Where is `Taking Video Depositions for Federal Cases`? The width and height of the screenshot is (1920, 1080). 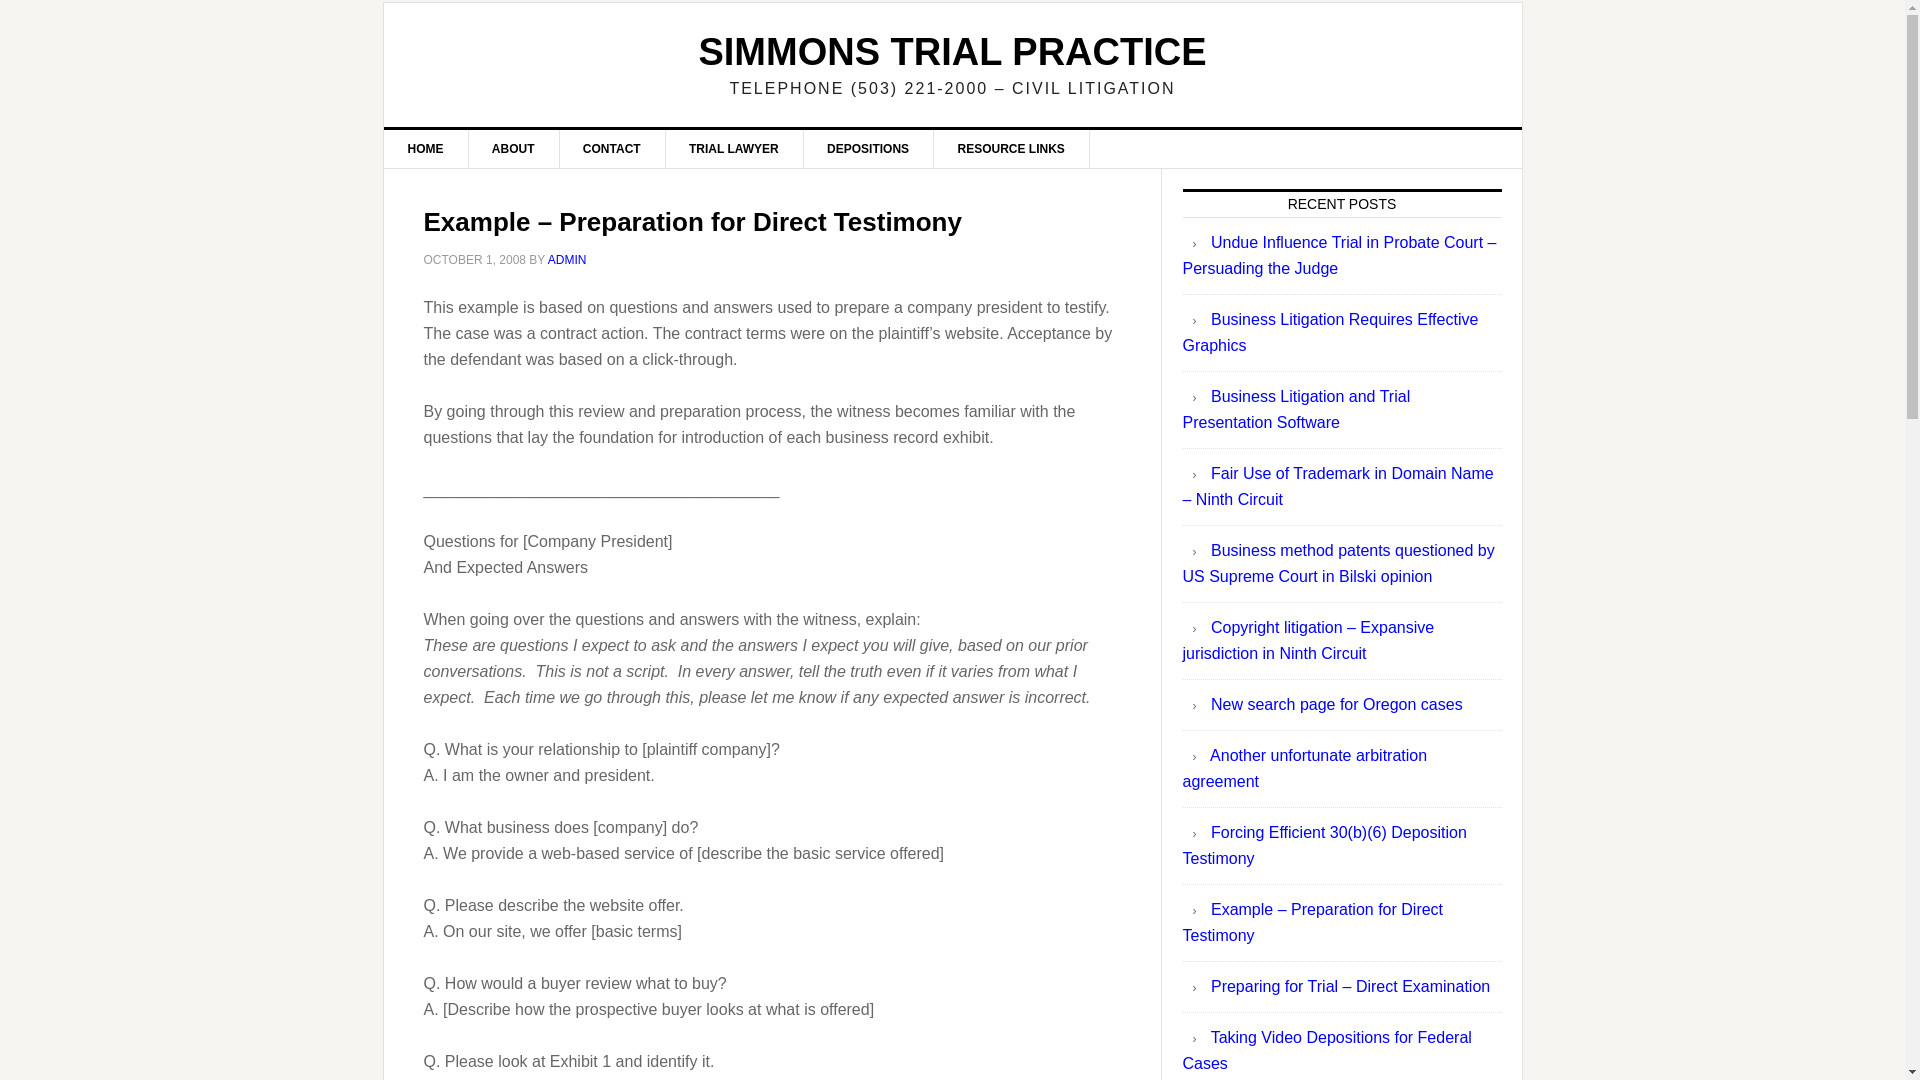
Taking Video Depositions for Federal Cases is located at coordinates (1326, 1050).